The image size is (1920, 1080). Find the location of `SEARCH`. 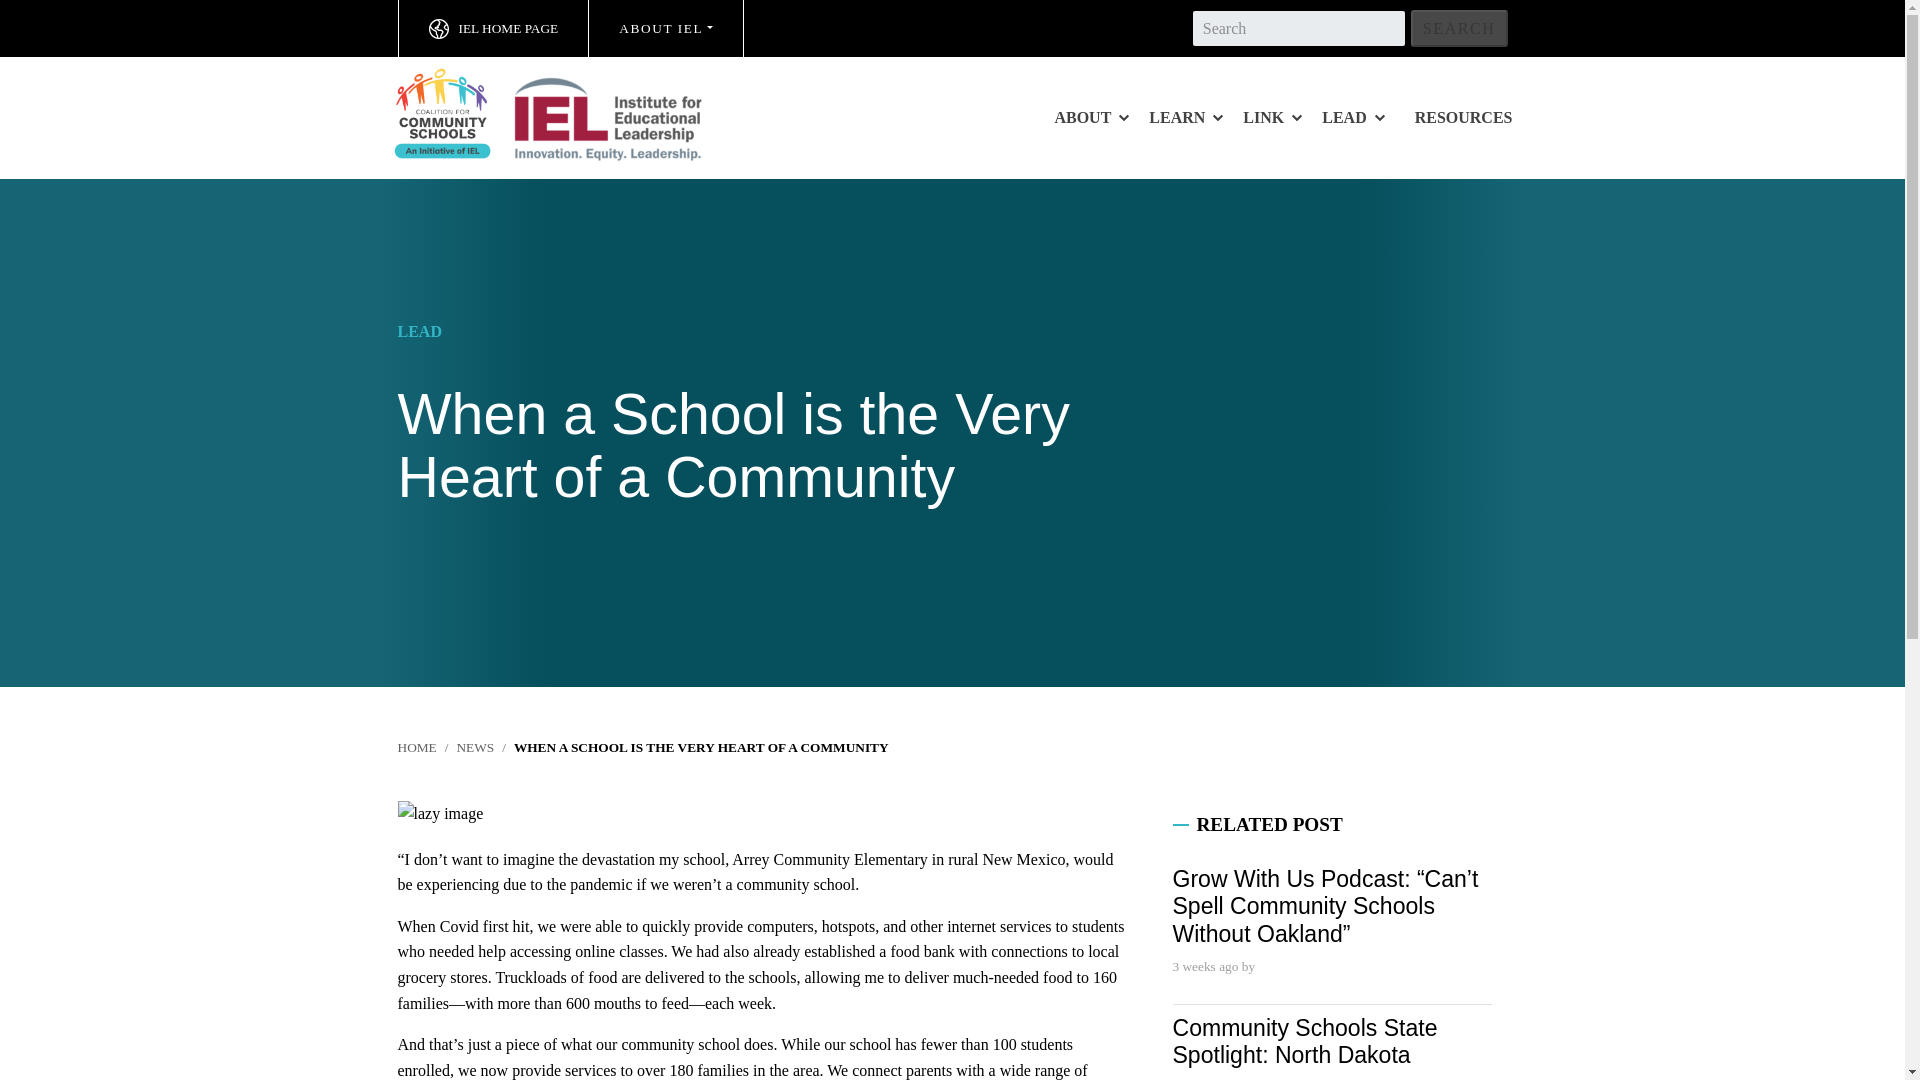

SEARCH is located at coordinates (1459, 28).